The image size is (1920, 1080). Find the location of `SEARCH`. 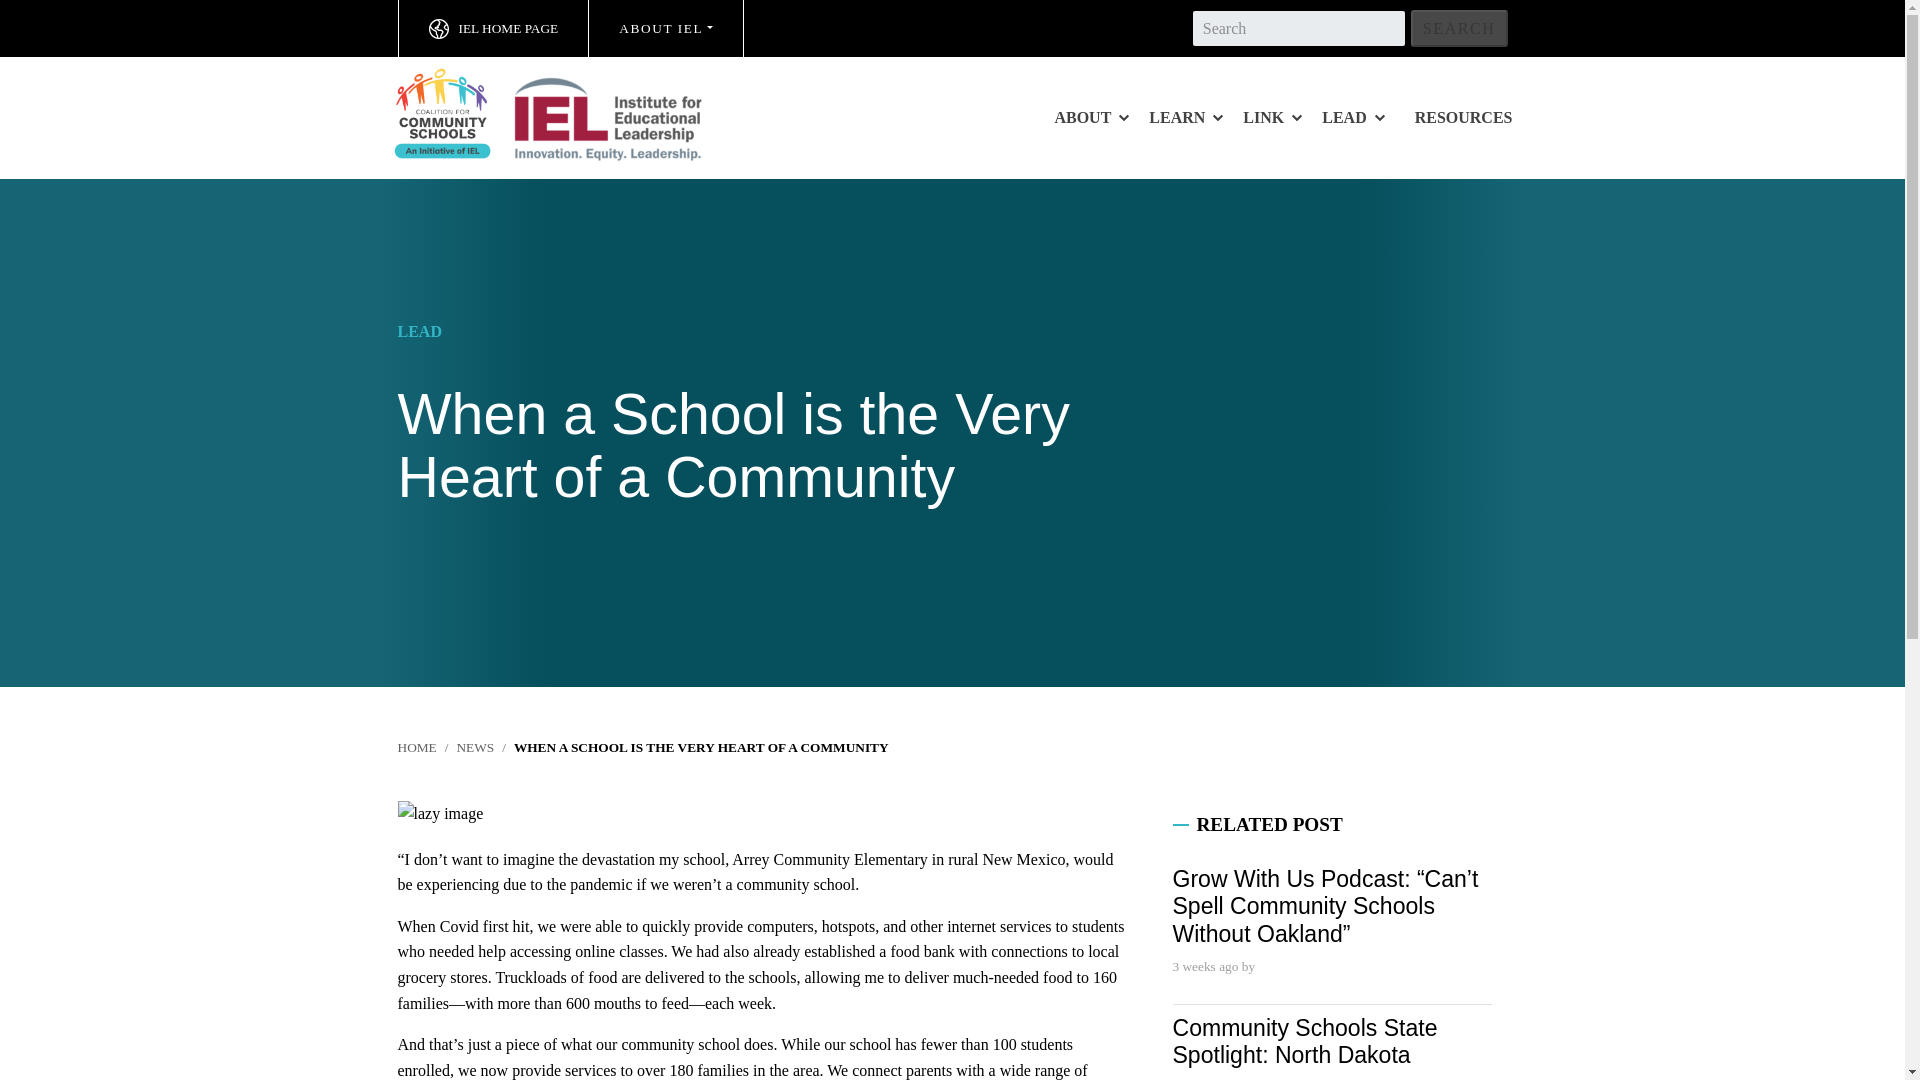

SEARCH is located at coordinates (1459, 28).